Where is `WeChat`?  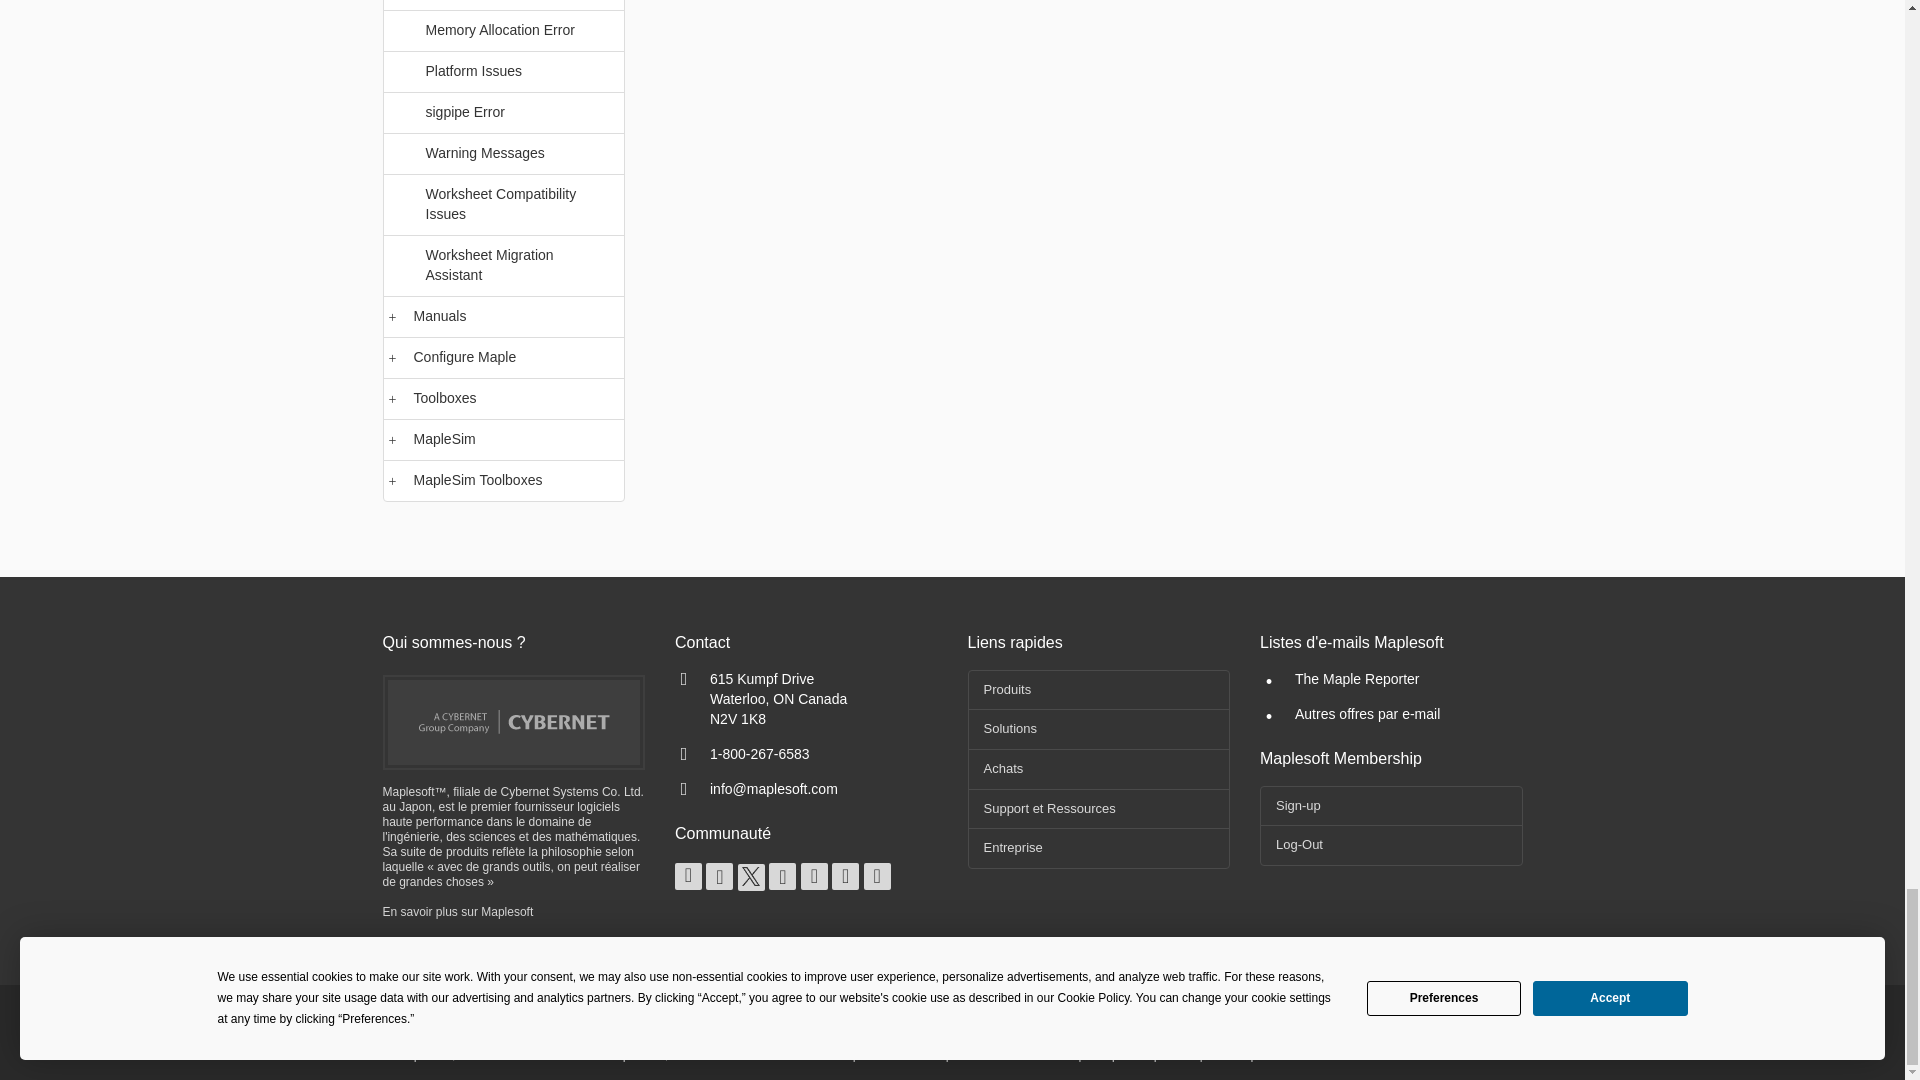 WeChat is located at coordinates (877, 876).